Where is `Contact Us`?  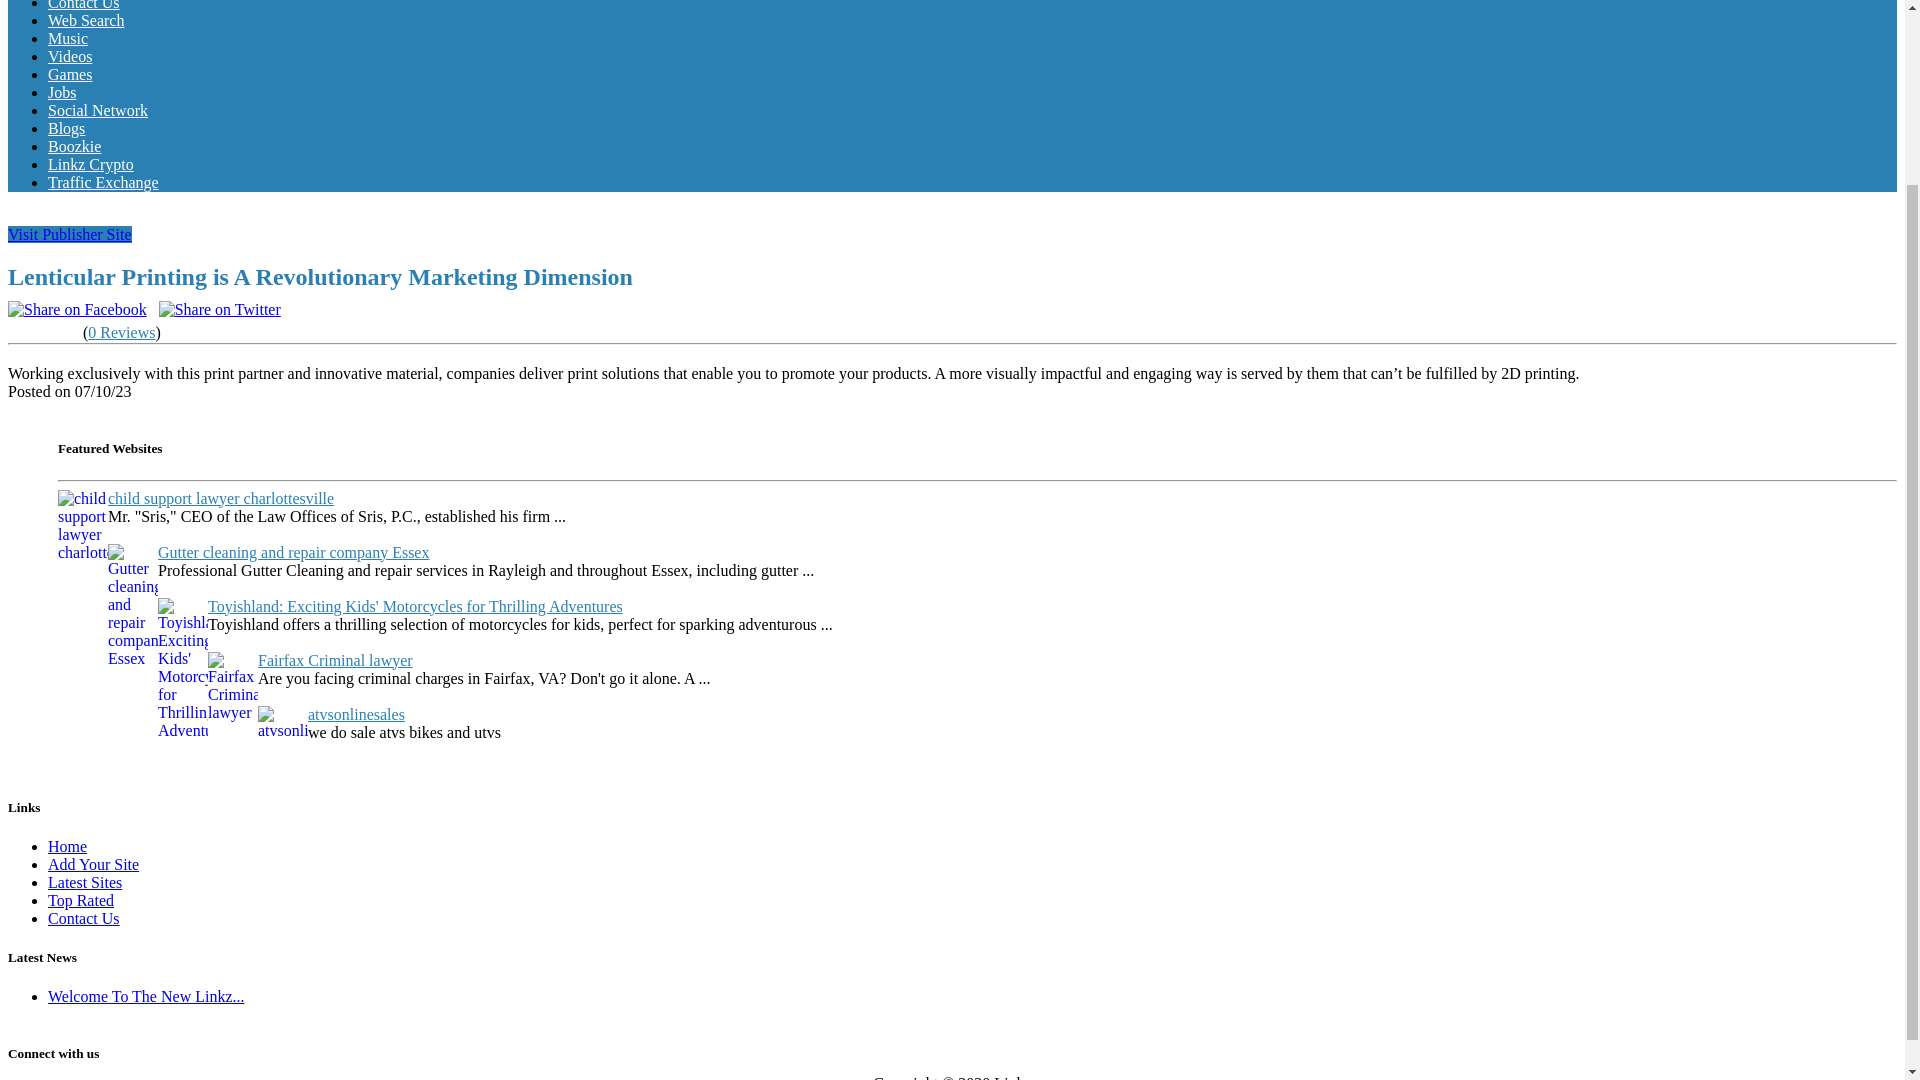
Contact Us is located at coordinates (84, 918).